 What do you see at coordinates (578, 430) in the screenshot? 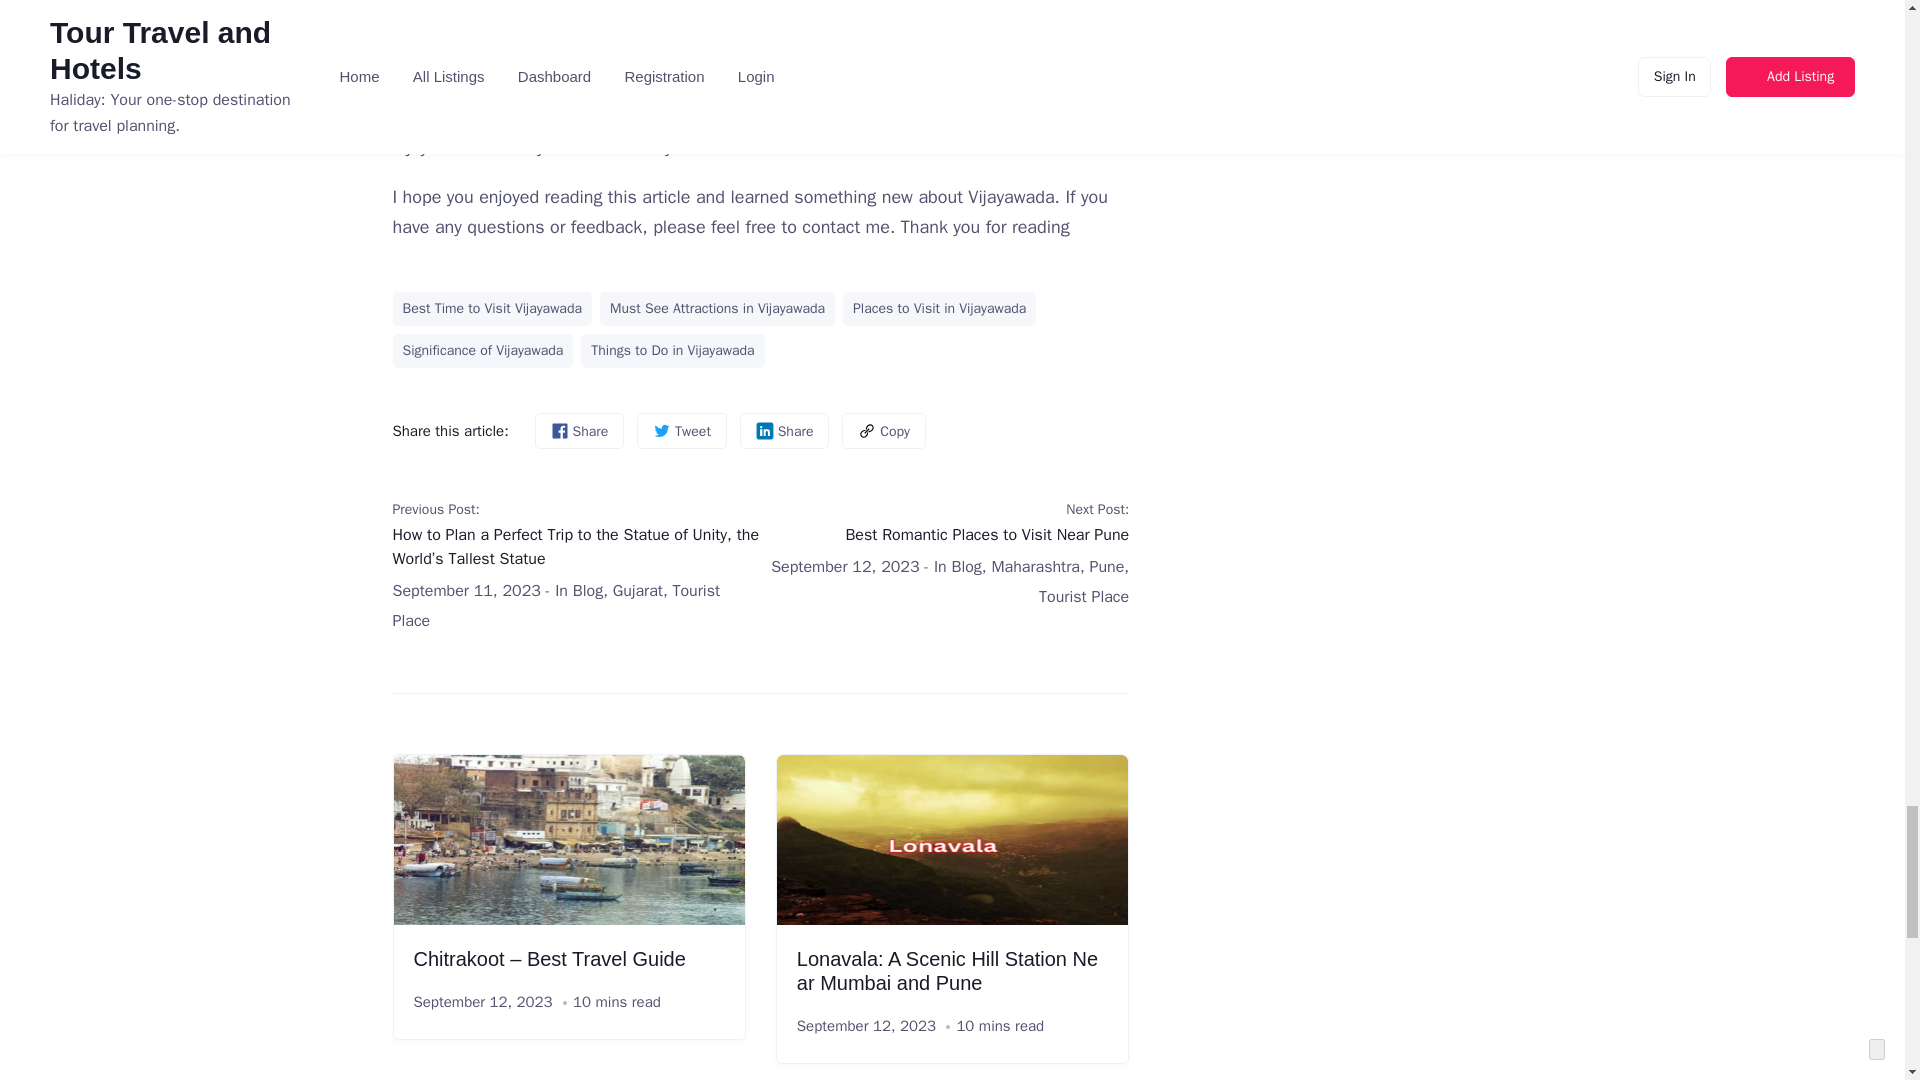
I see `Share` at bounding box center [578, 430].